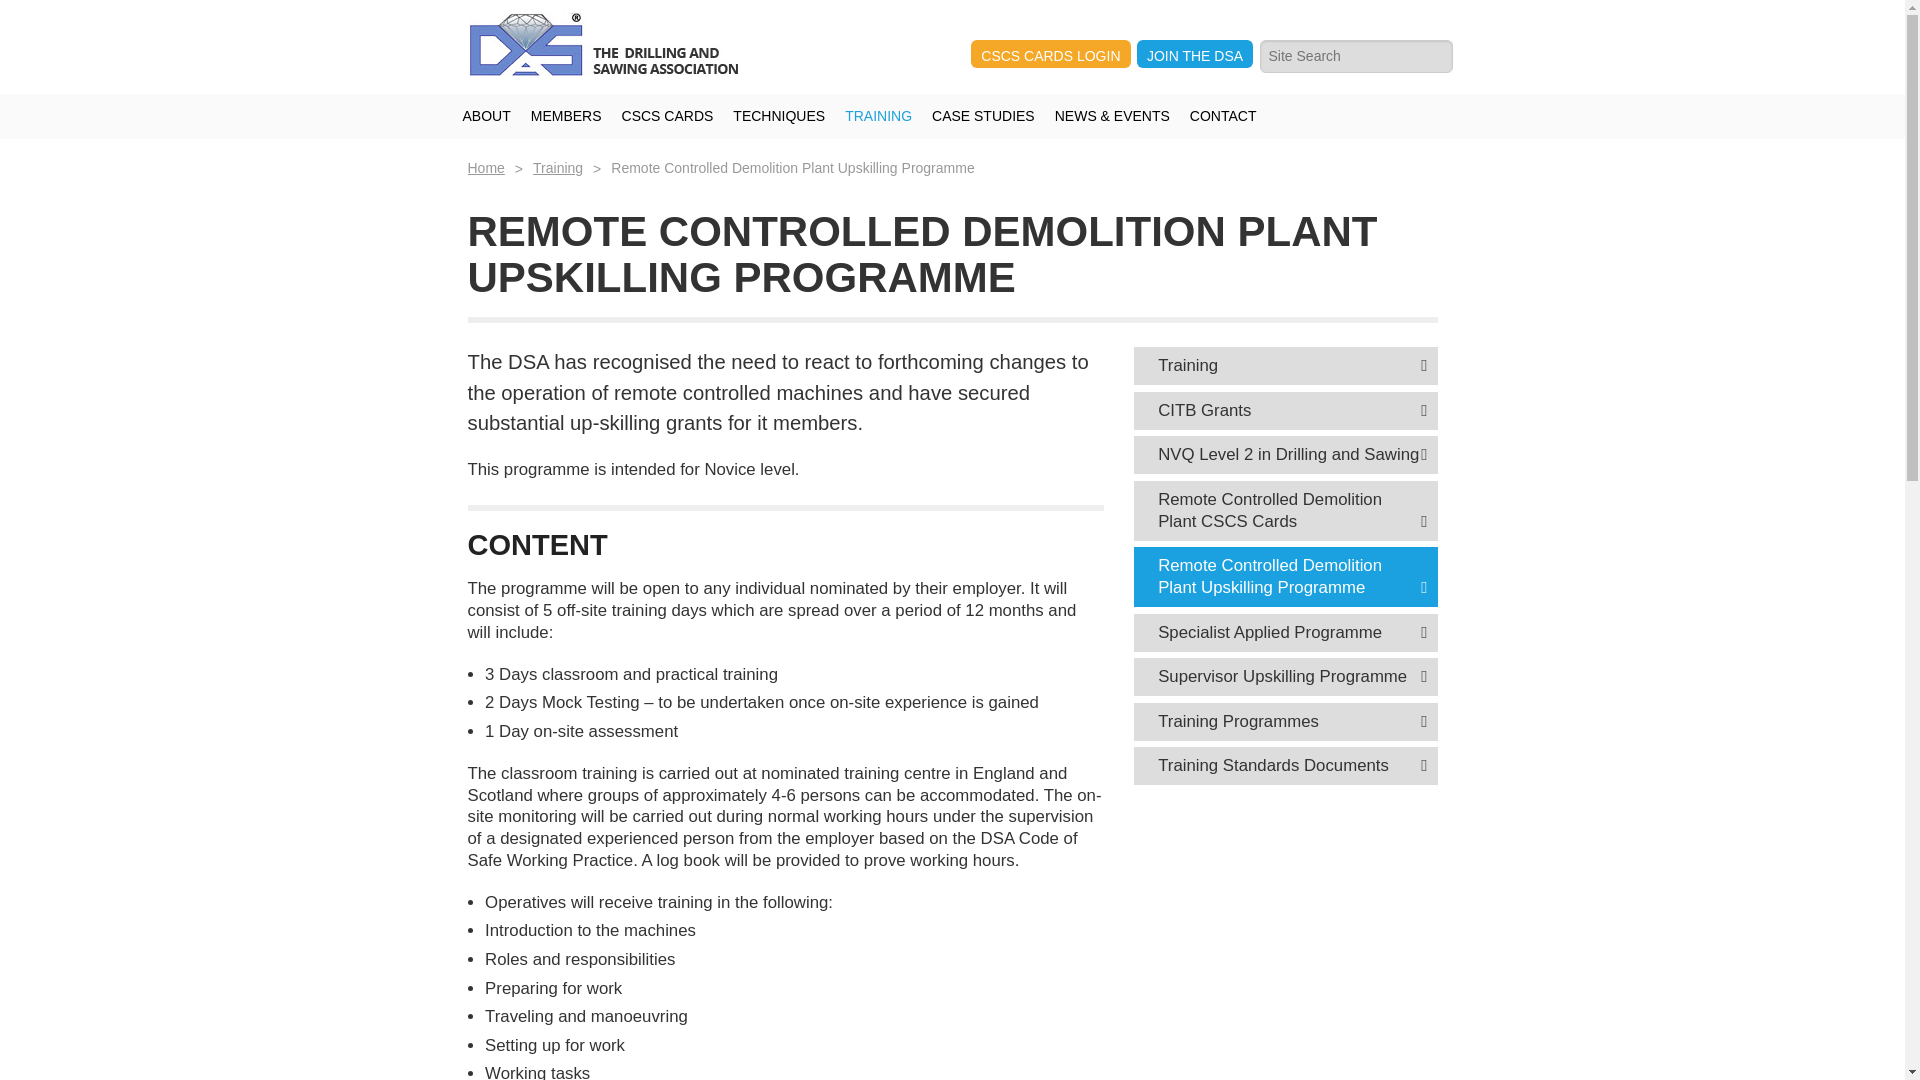 This screenshot has height=1080, width=1920. I want to click on CASE STUDIES, so click(982, 116).